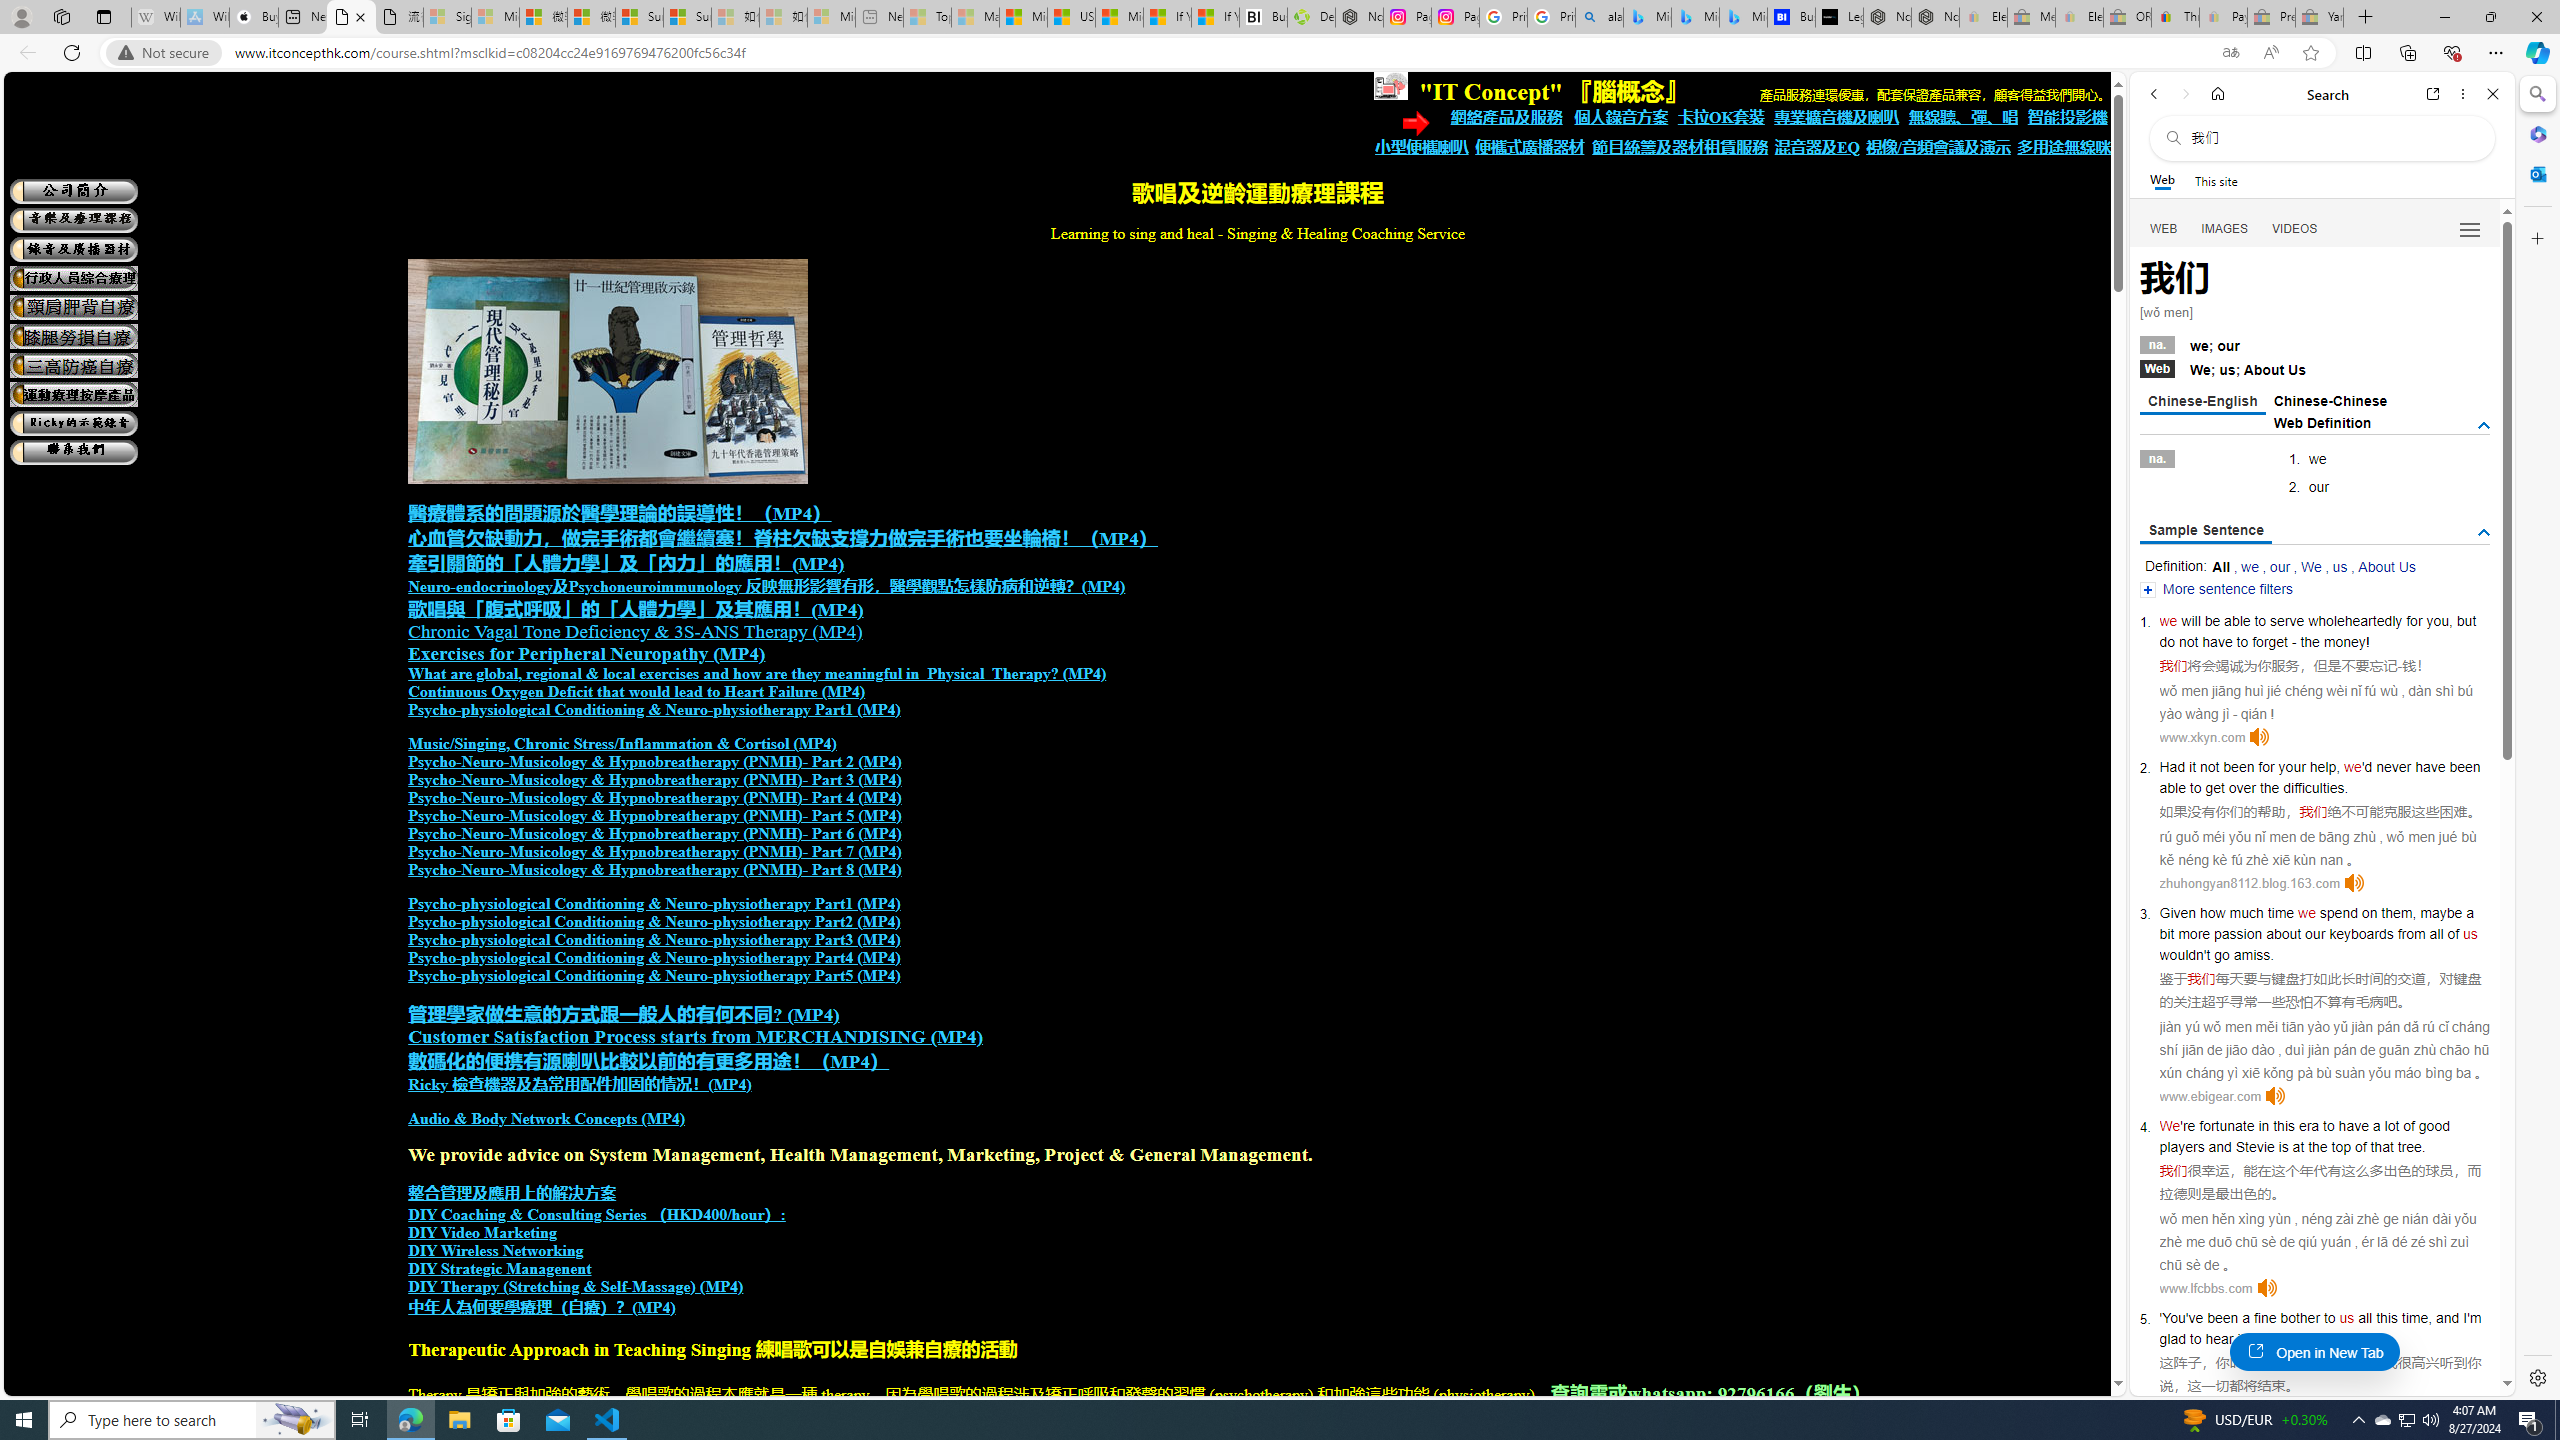 This screenshot has height=1440, width=2560. Describe the element at coordinates (2177, 912) in the screenshot. I see `Given` at that location.